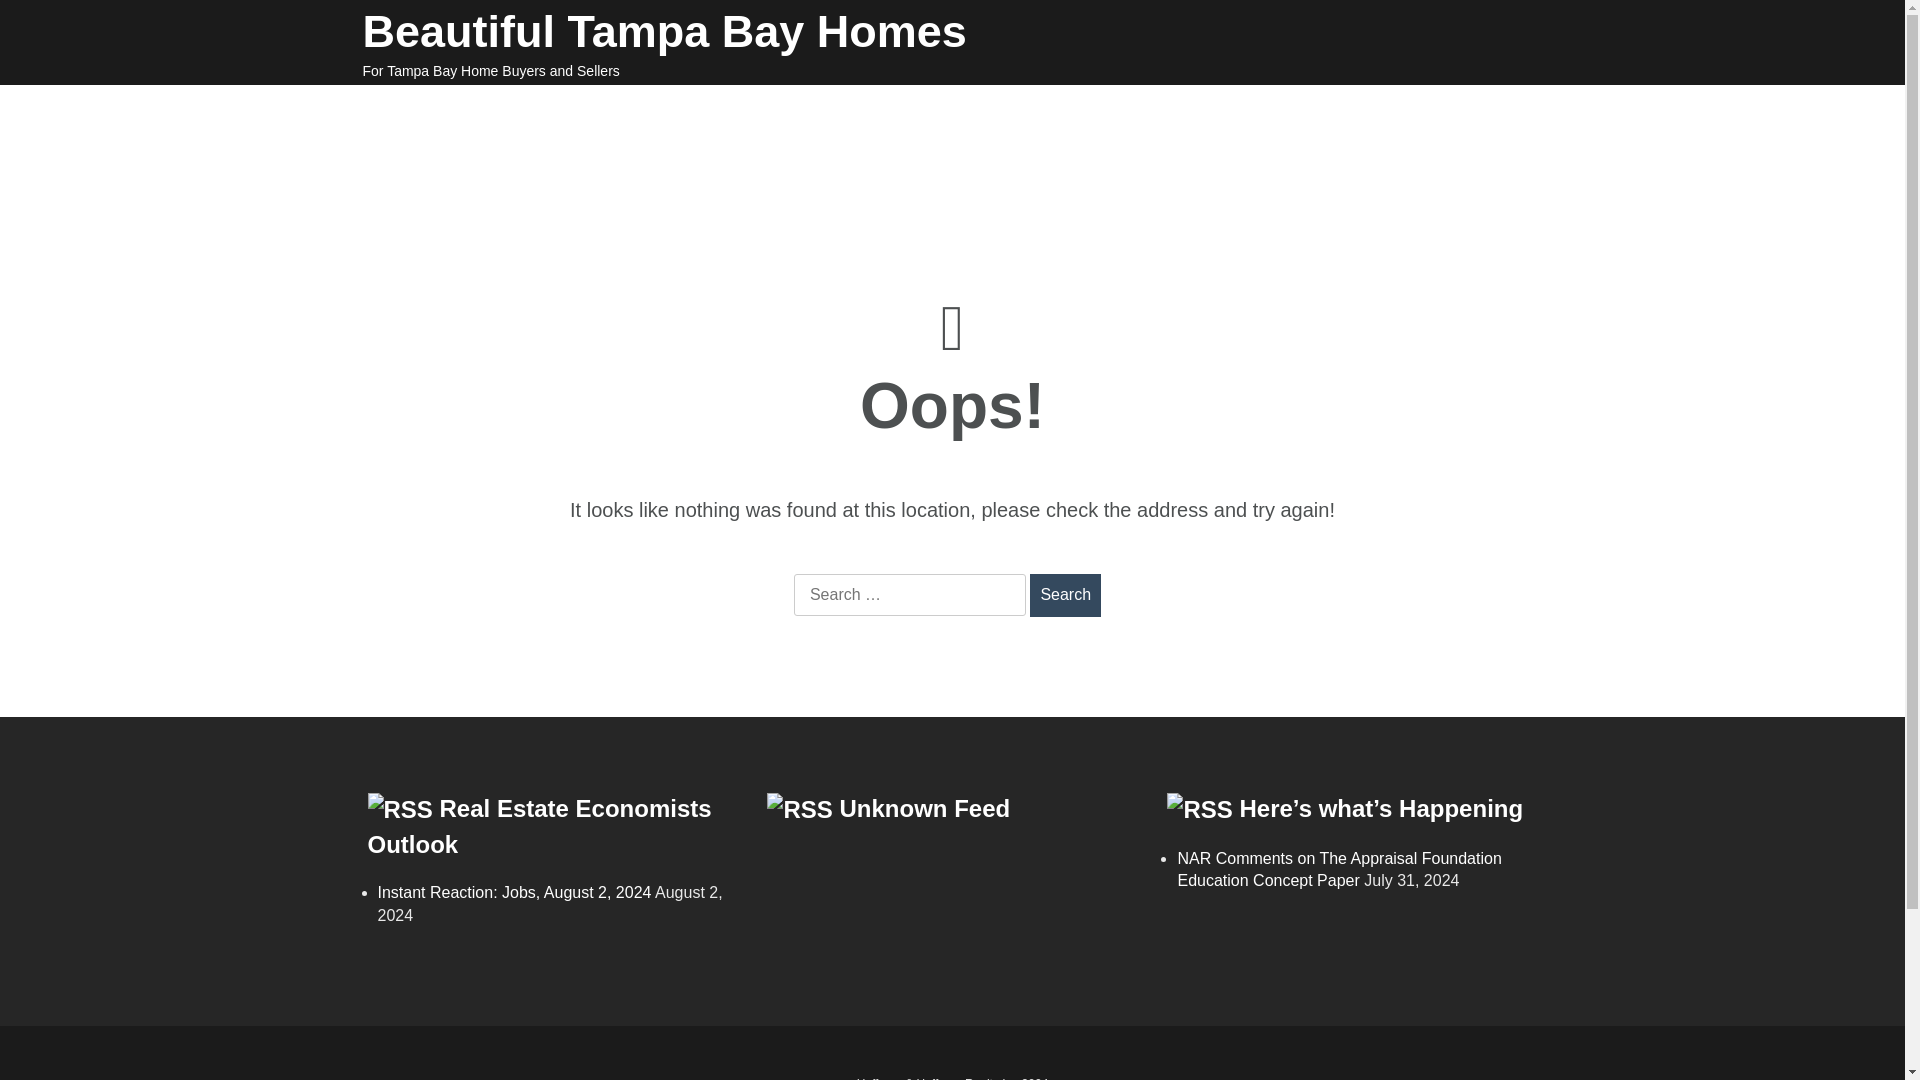  What do you see at coordinates (638, 138) in the screenshot?
I see `Testimonials` at bounding box center [638, 138].